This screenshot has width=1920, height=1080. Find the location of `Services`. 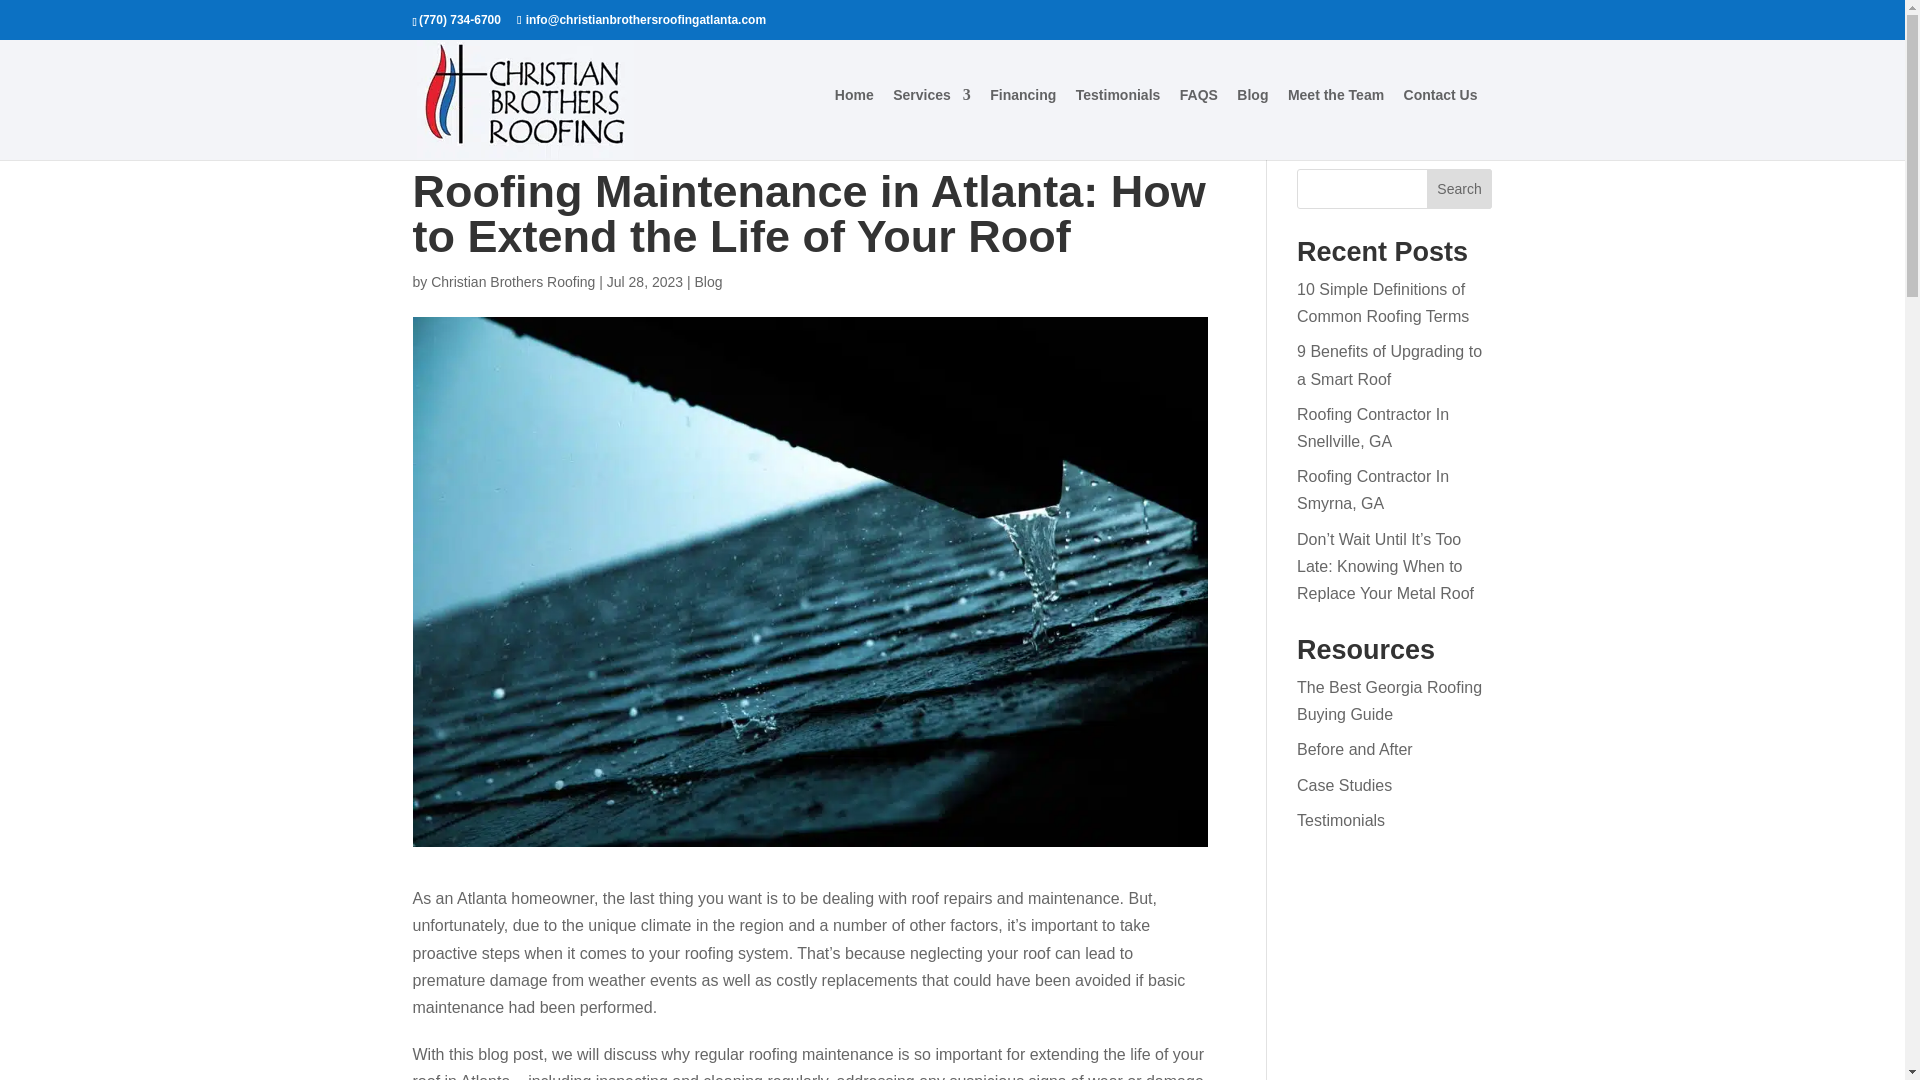

Services is located at coordinates (932, 123).